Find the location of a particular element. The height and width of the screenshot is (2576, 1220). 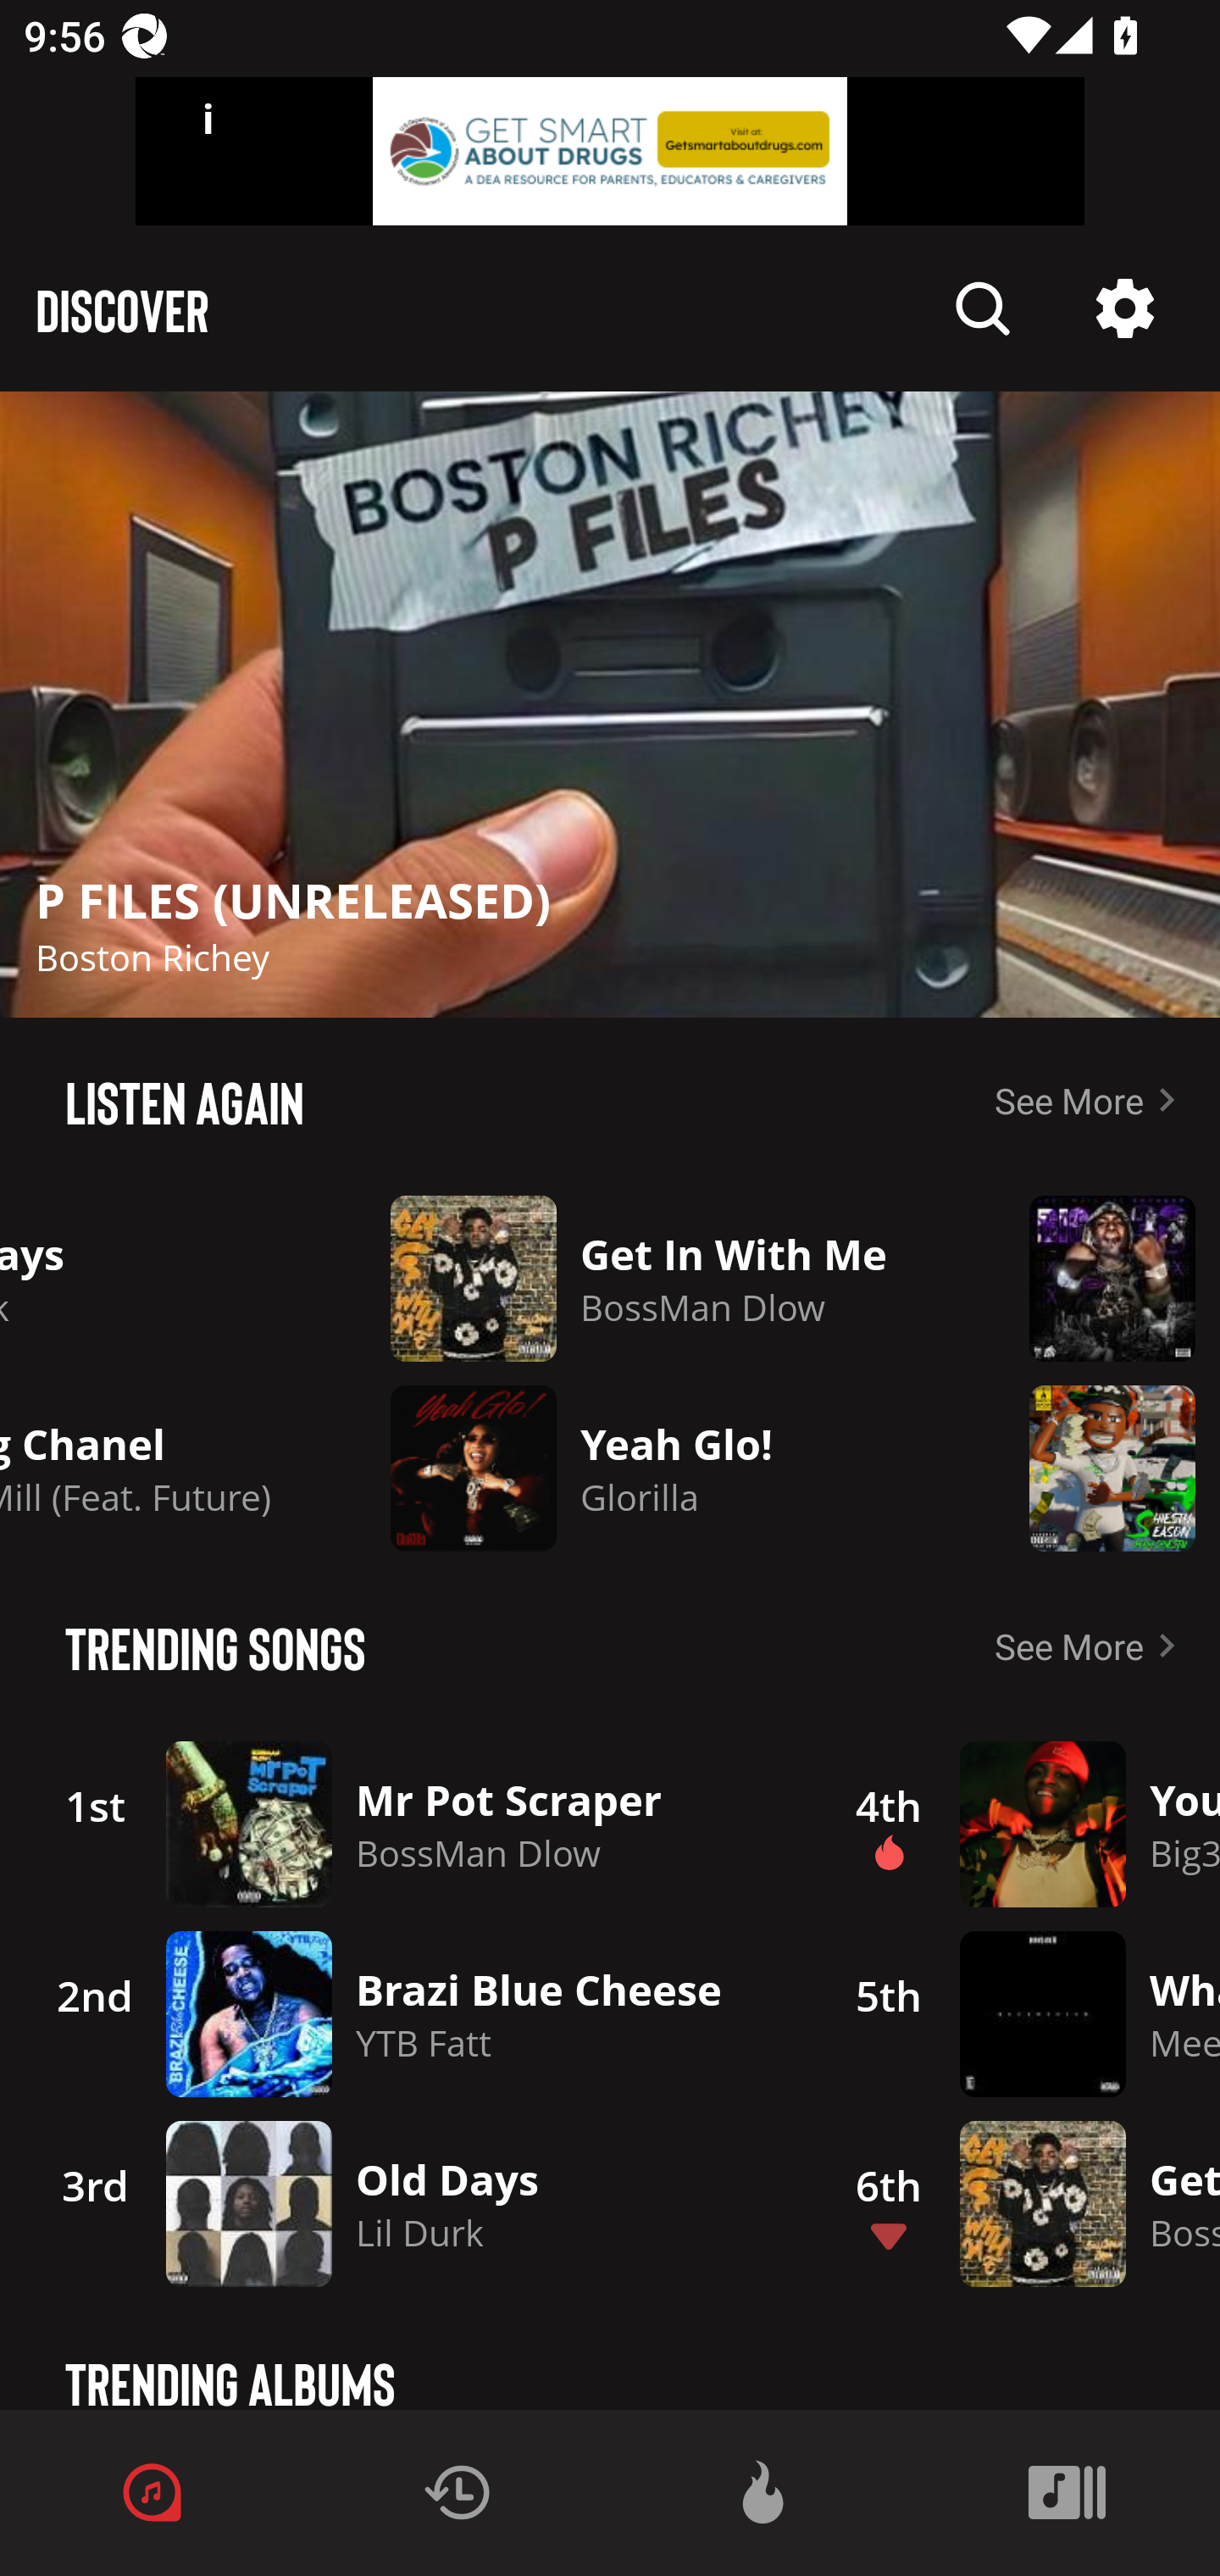

3rd Description Old Days Lil Durk is located at coordinates (408, 2203).